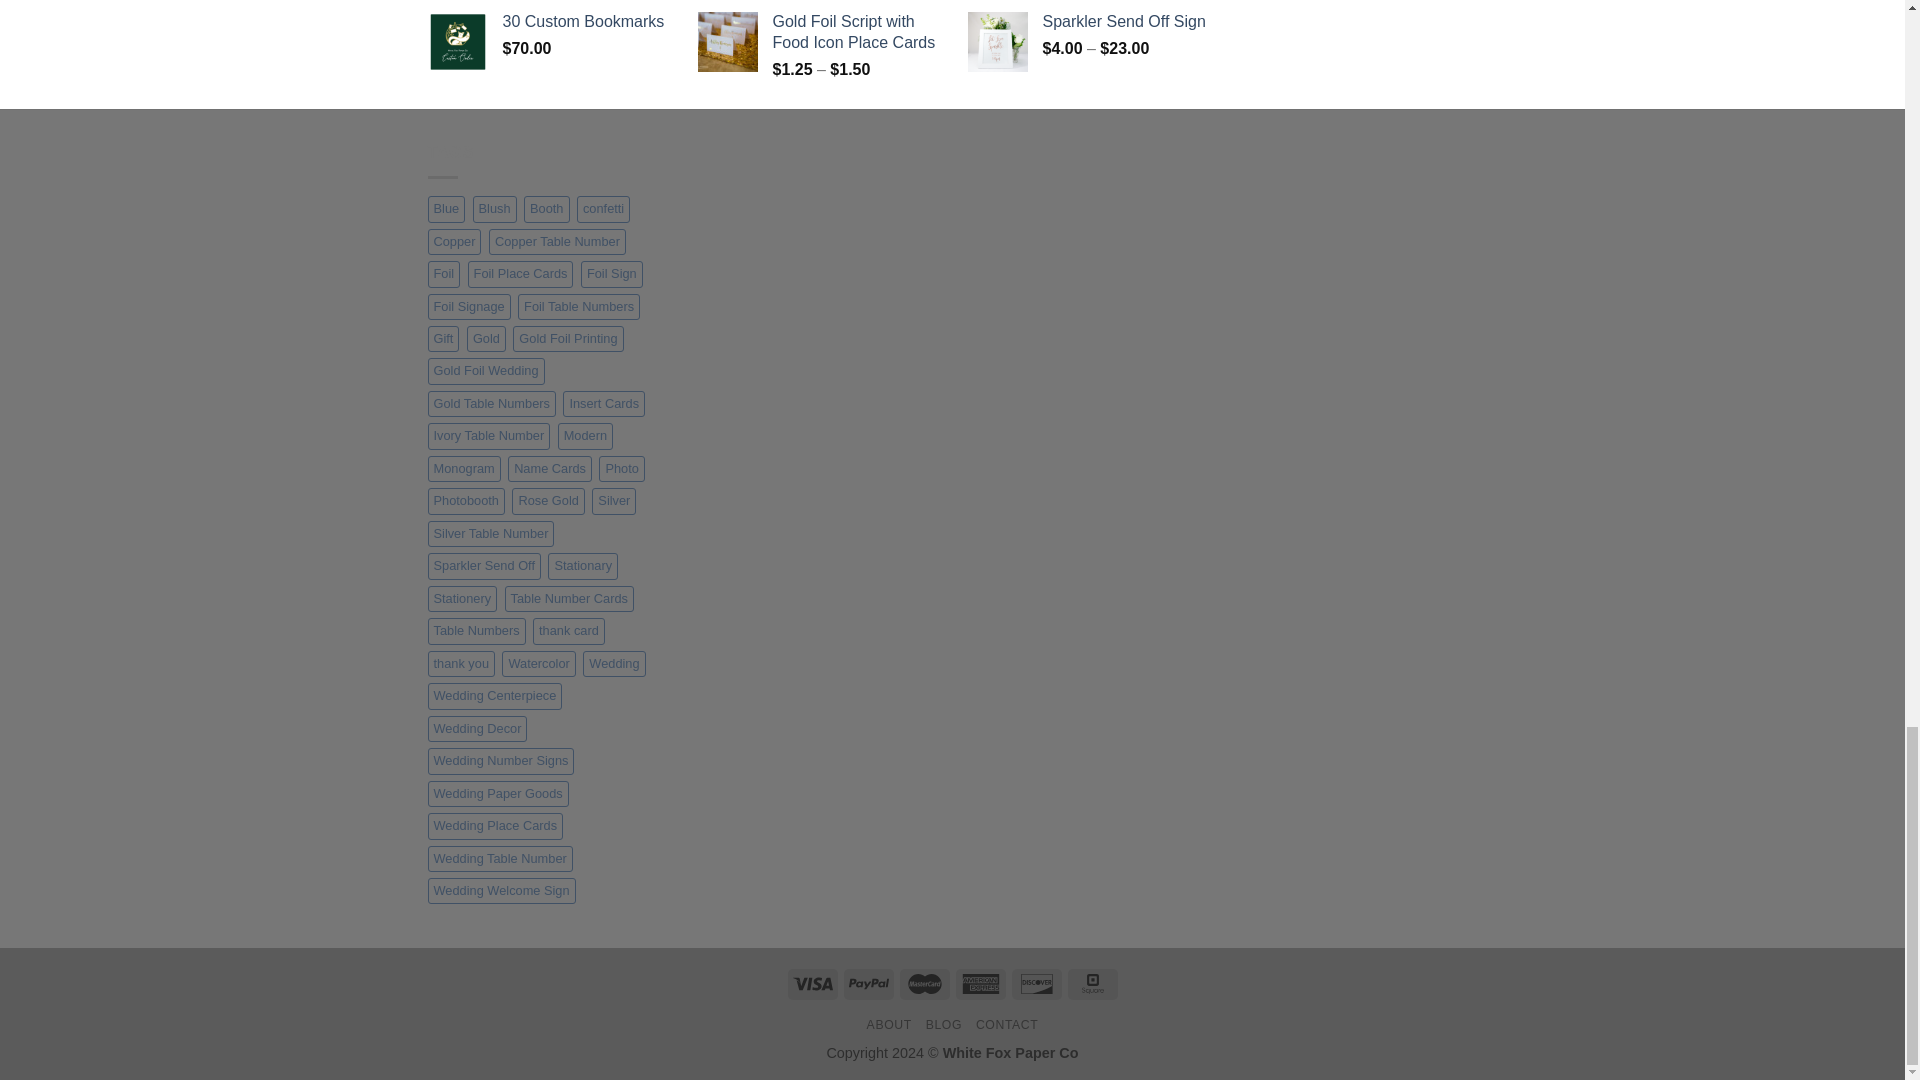 This screenshot has width=1920, height=1080. Describe the element at coordinates (854, 32) in the screenshot. I see `Gold Foil Script with Food Icon Place Cards` at that location.